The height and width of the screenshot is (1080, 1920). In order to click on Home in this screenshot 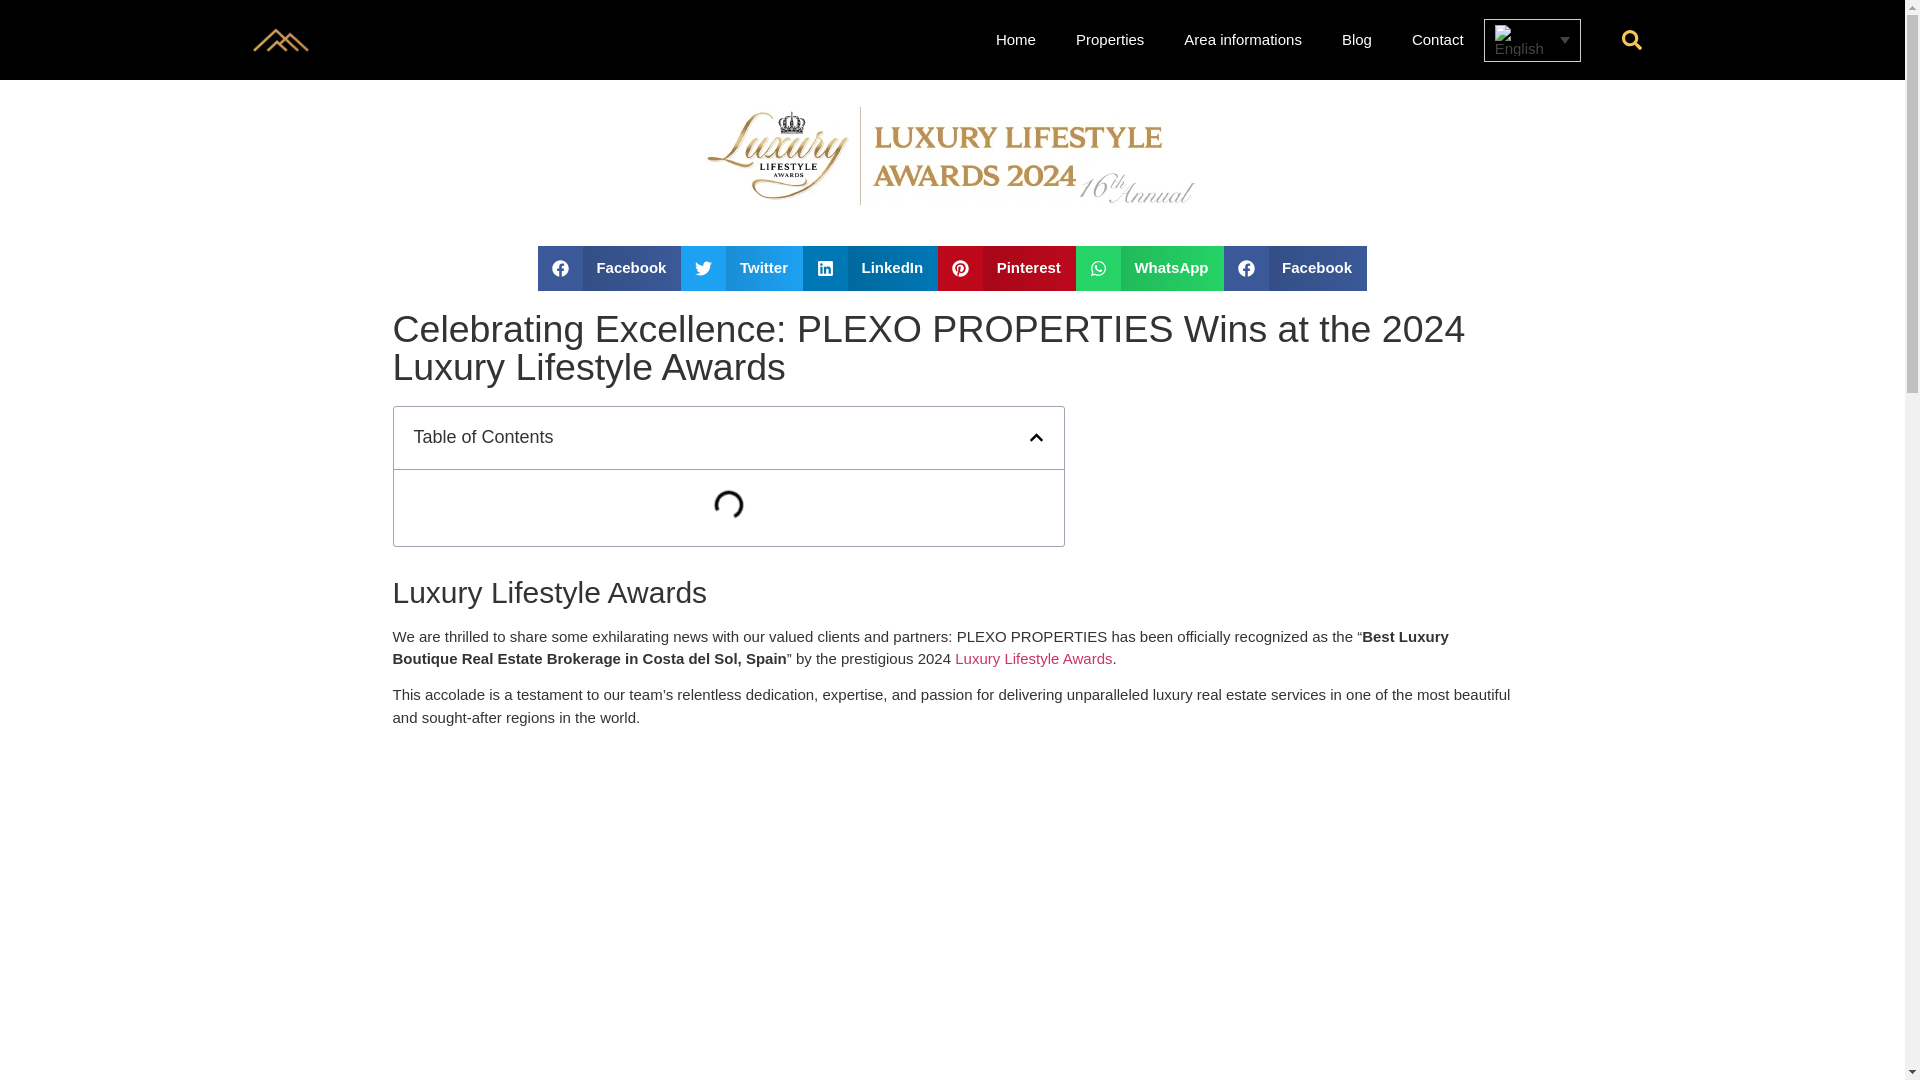, I will do `click(1016, 40)`.